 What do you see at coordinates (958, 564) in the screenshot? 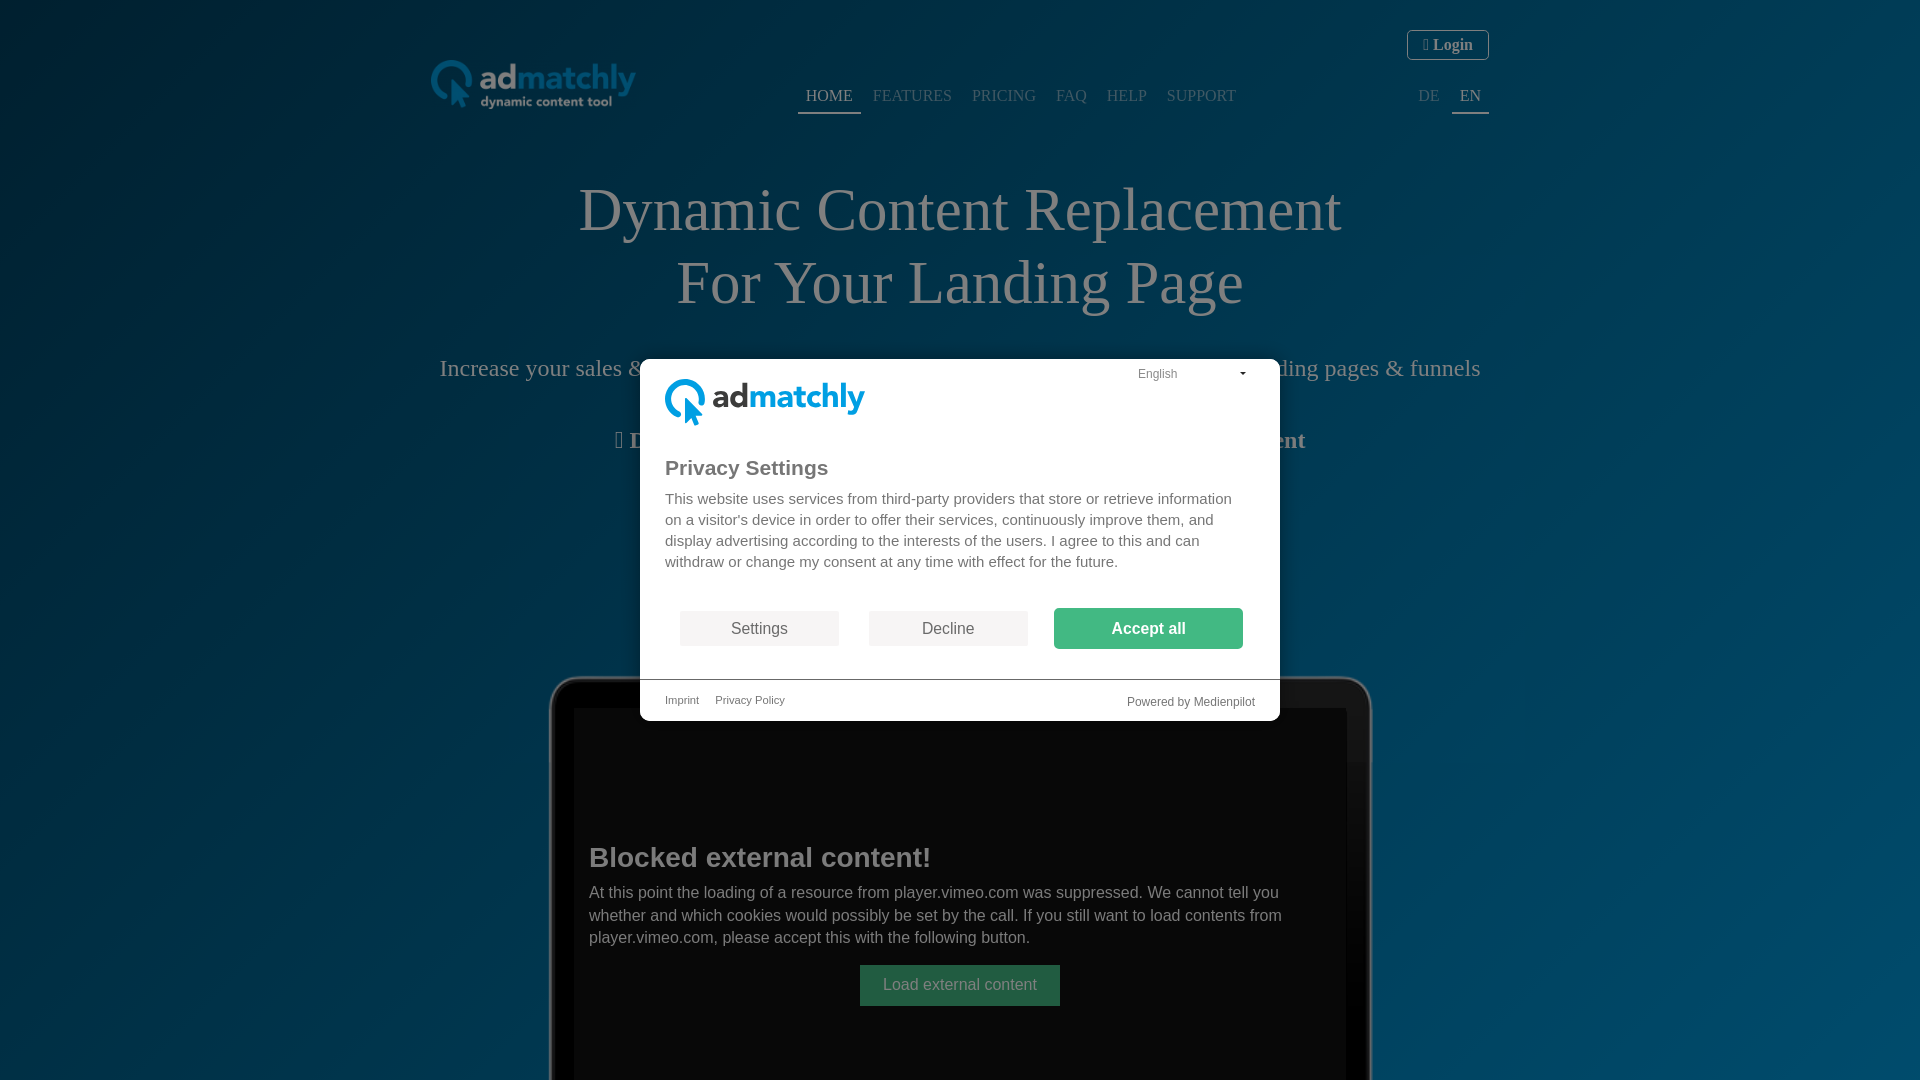
I see `SIGN UP FOR FREE 14 DAY TRIAL` at bounding box center [958, 564].